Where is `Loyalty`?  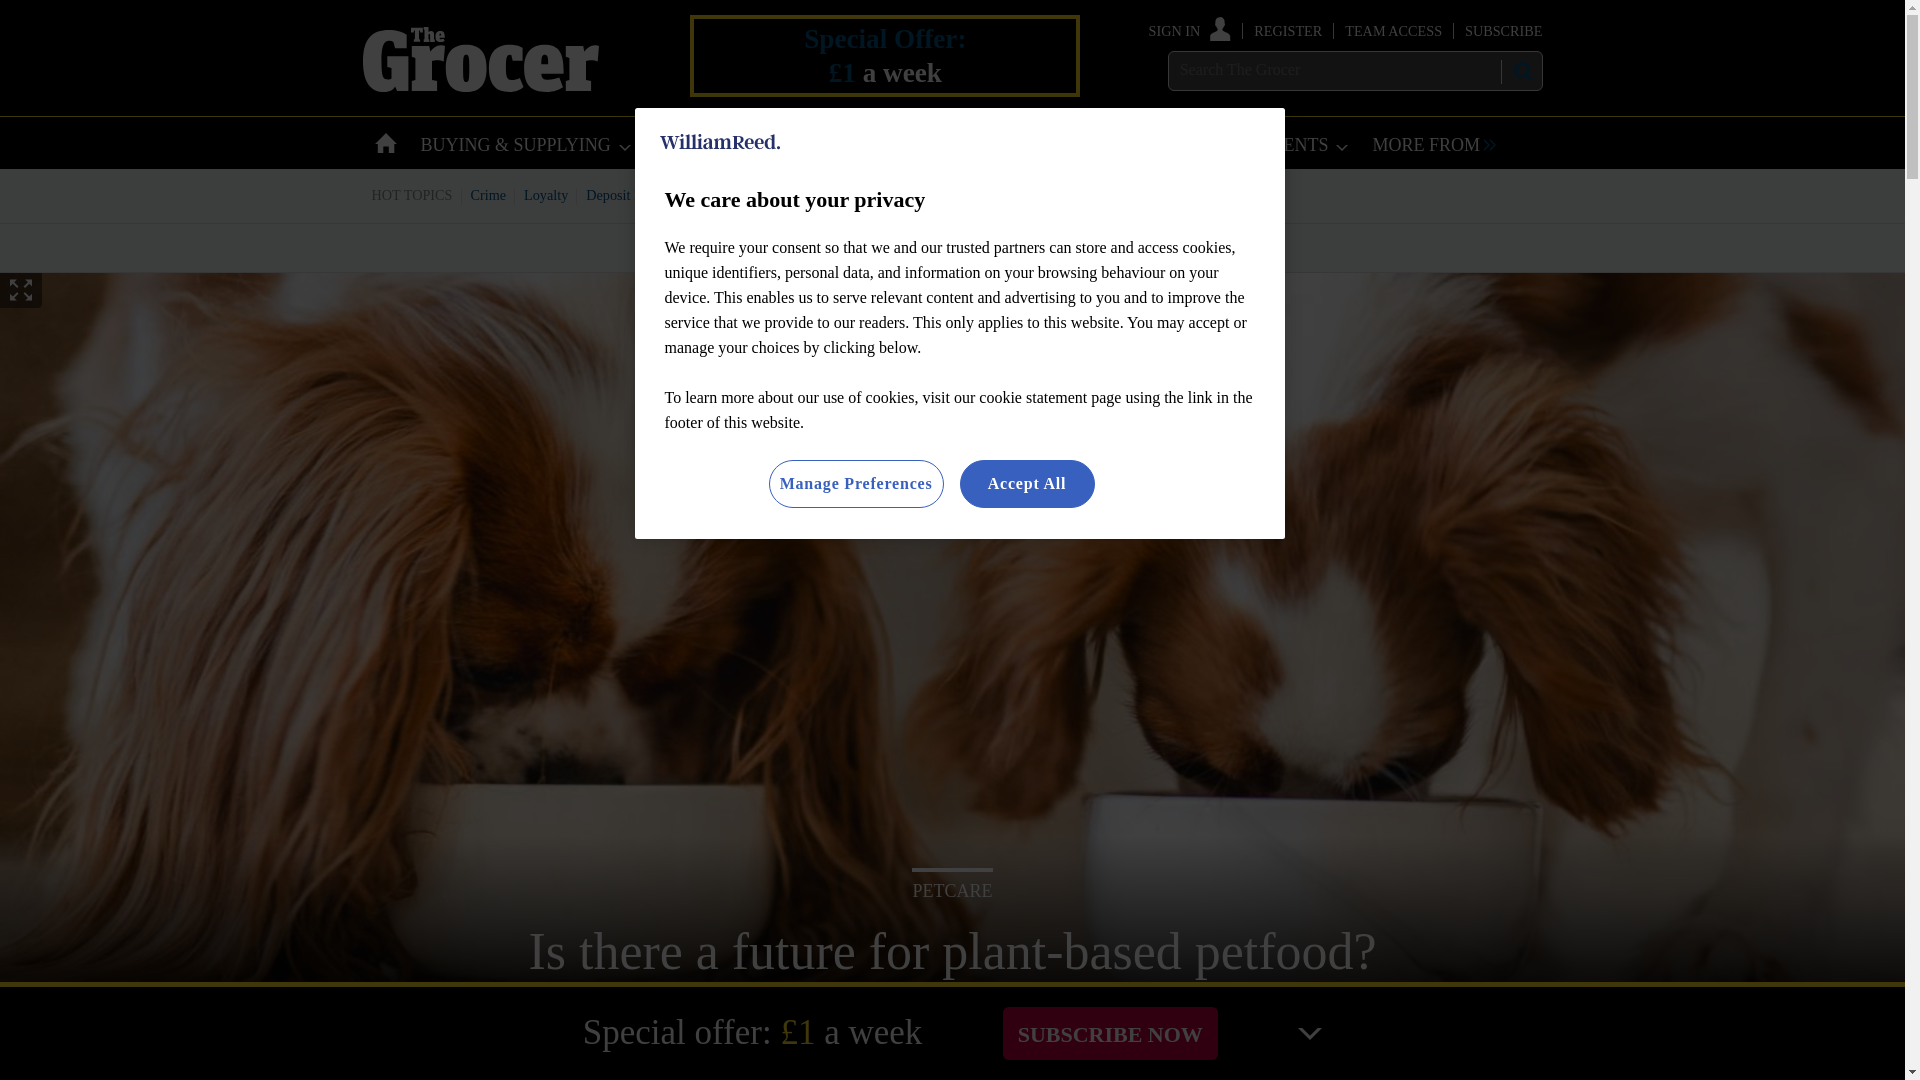 Loyalty is located at coordinates (546, 194).